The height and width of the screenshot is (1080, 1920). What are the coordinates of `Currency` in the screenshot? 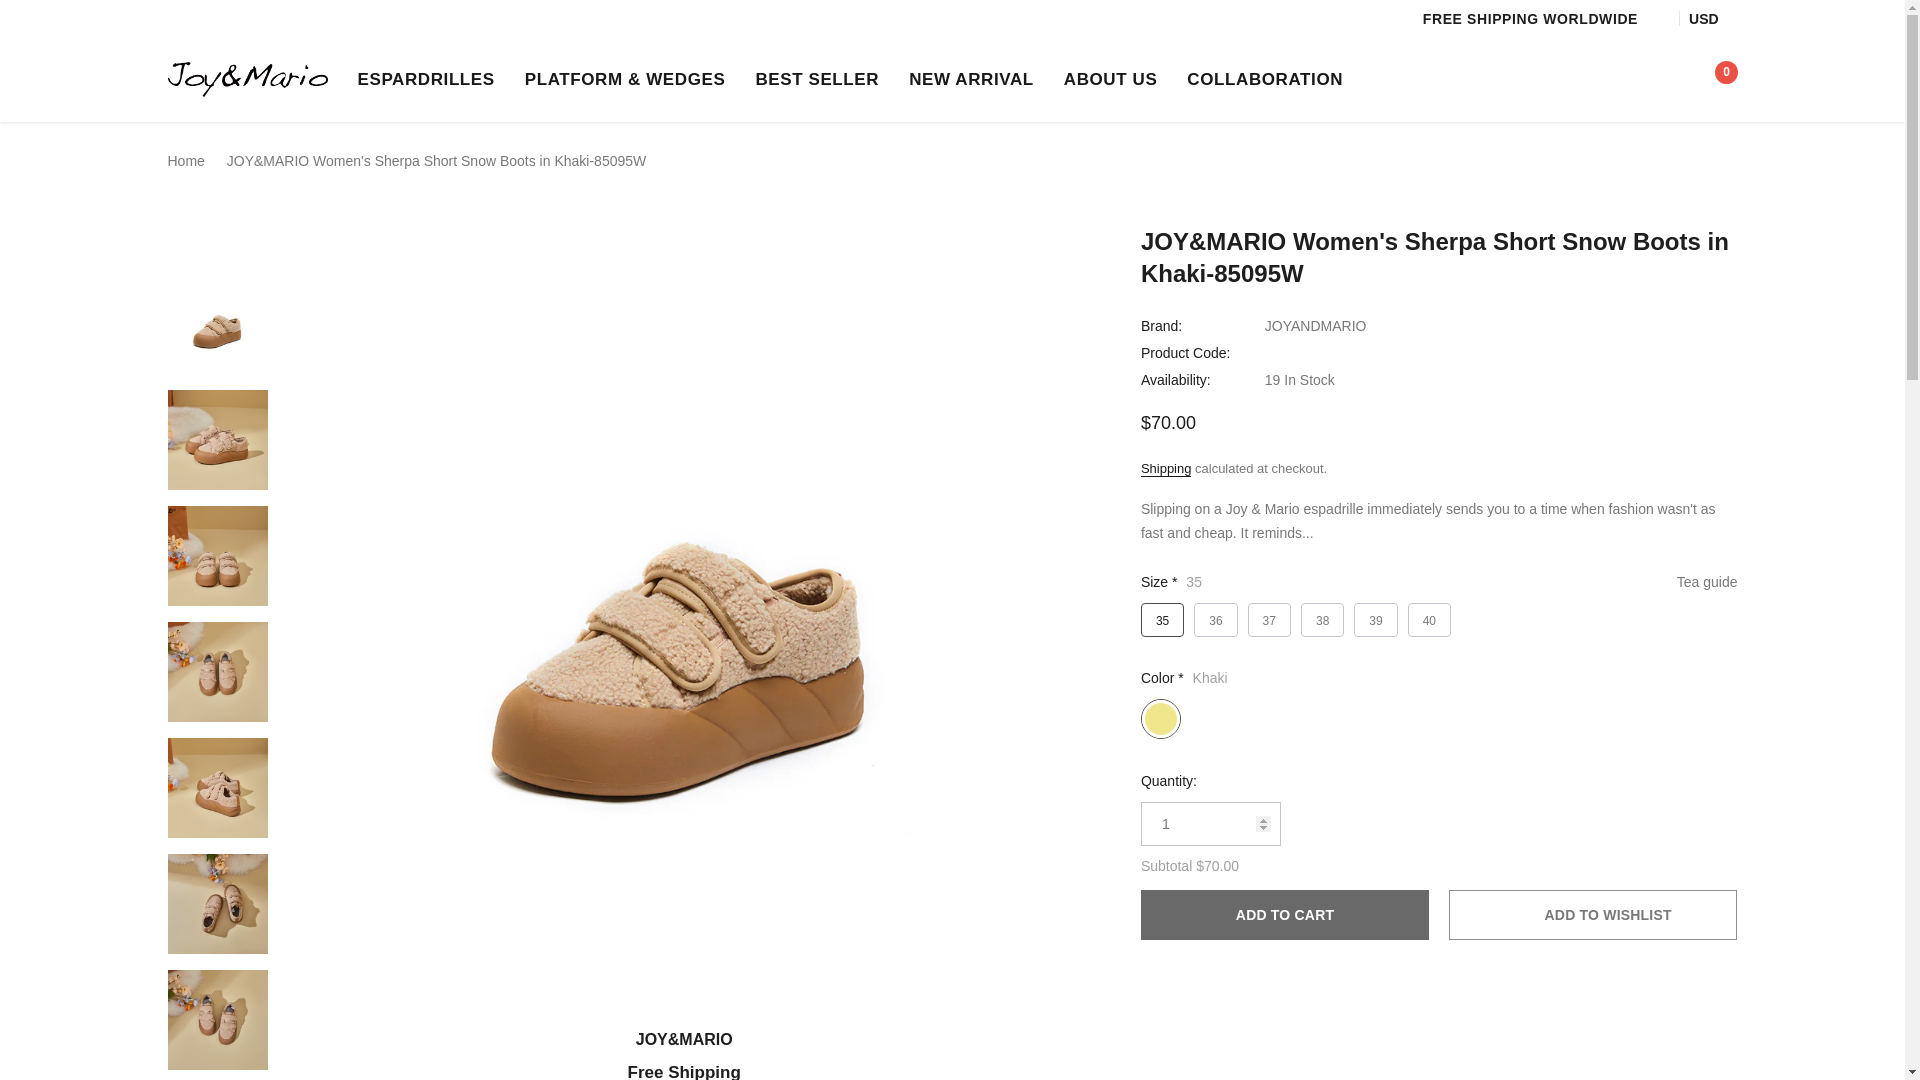 It's located at (1713, 18).